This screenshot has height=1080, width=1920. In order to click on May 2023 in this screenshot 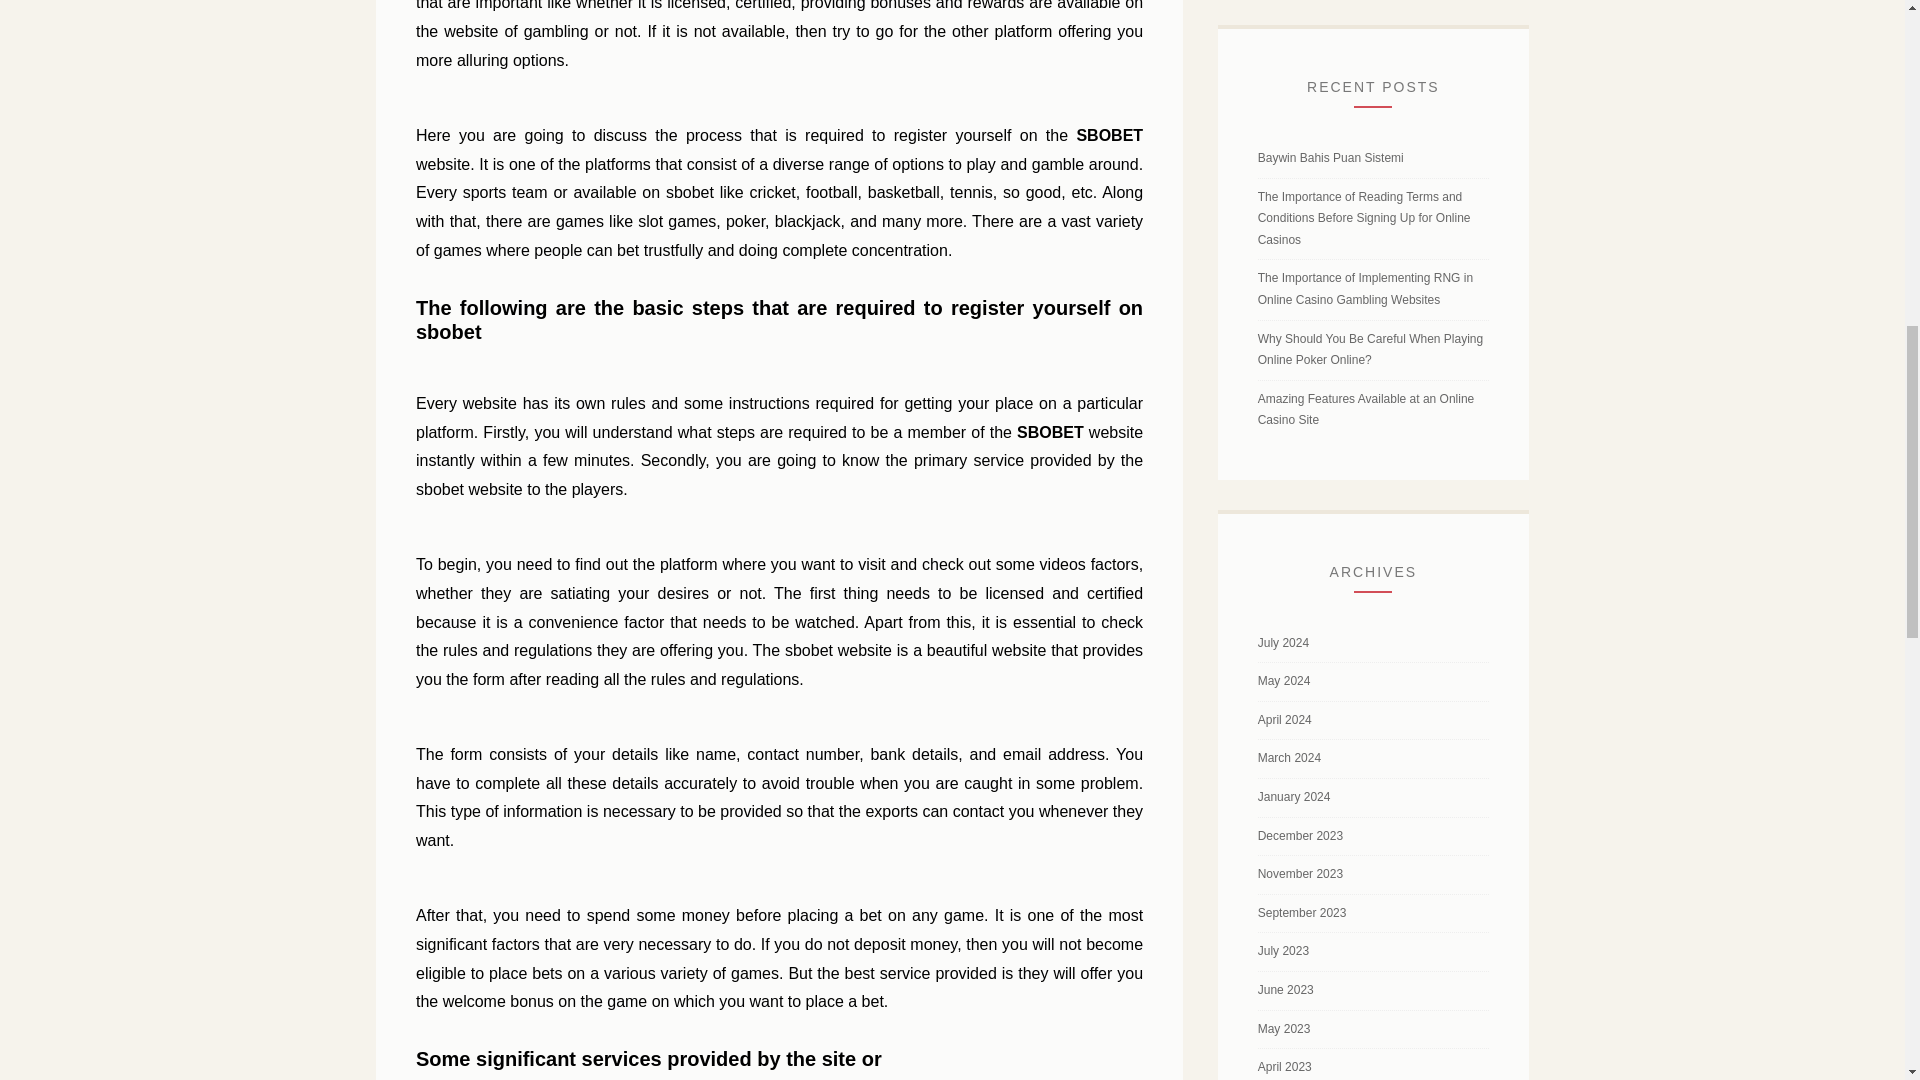, I will do `click(1284, 1028)`.